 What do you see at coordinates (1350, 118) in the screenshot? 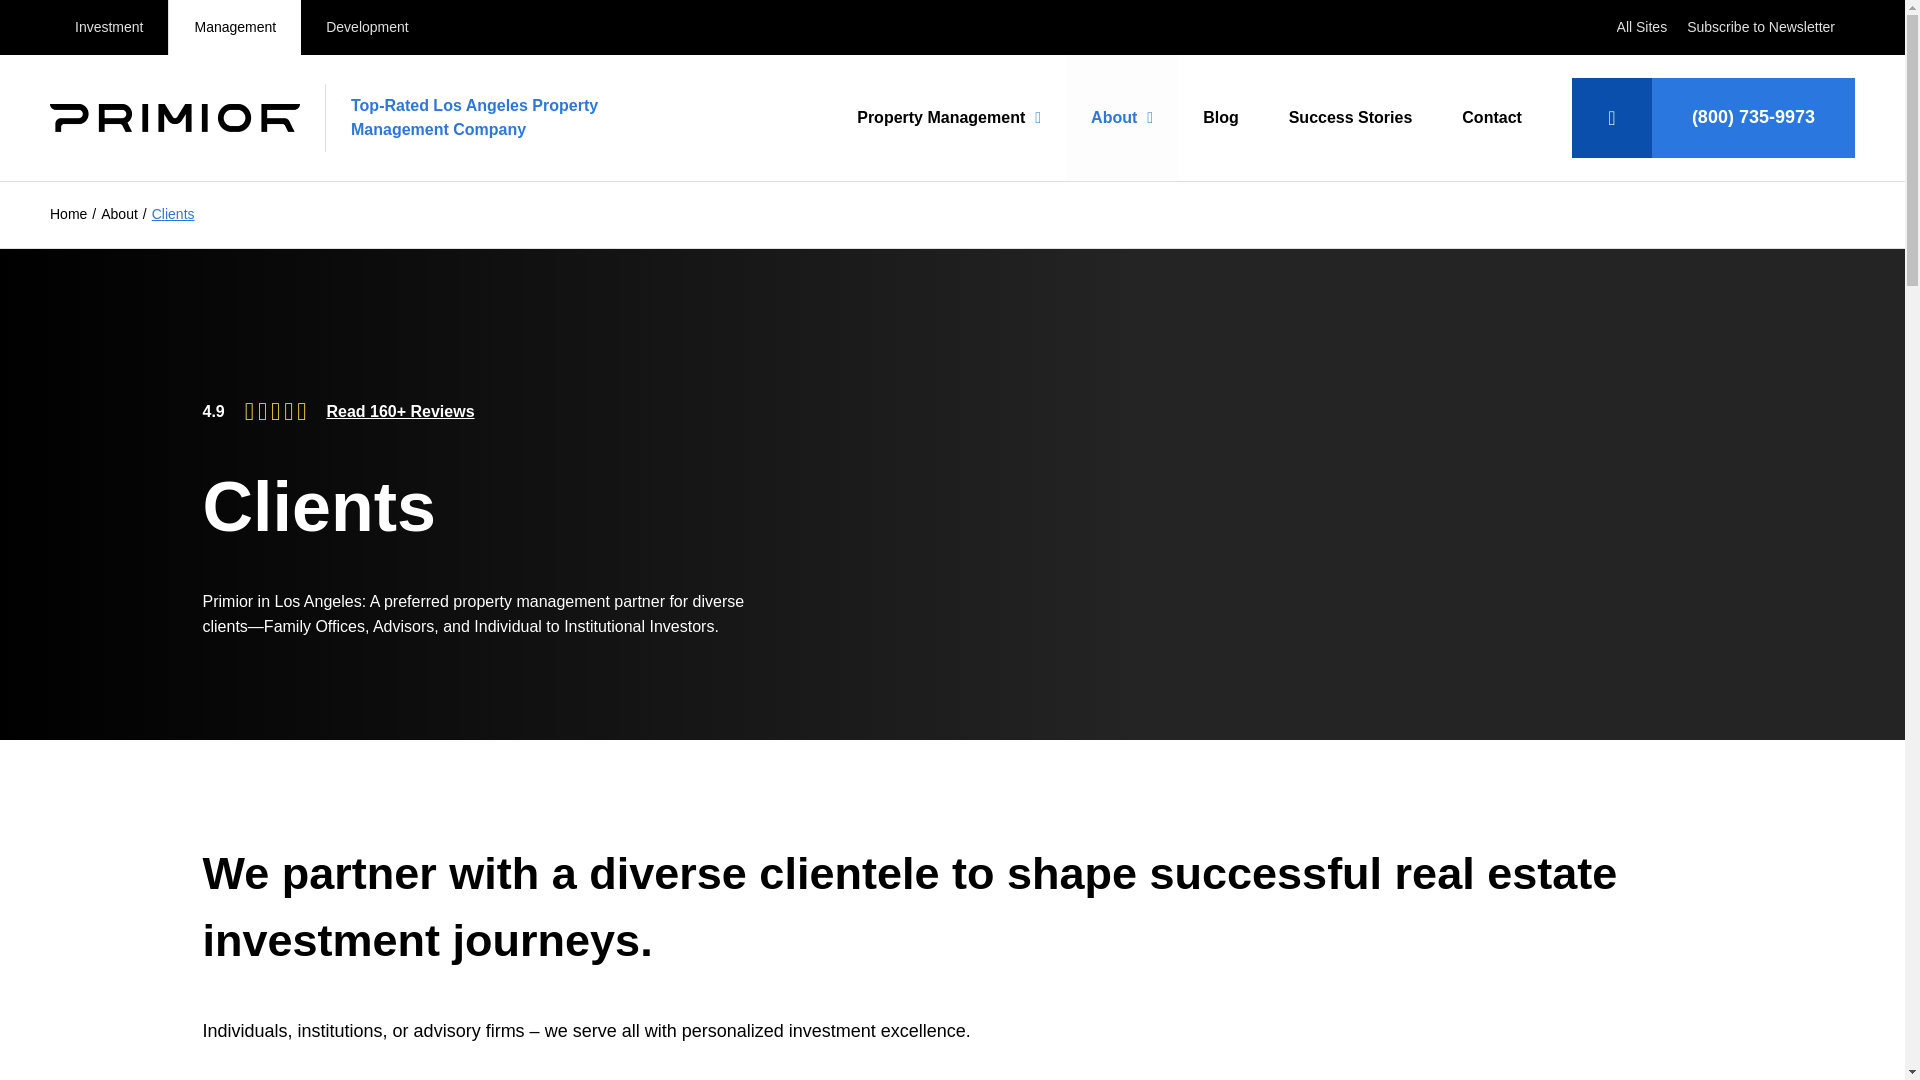
I see `Success Stories` at bounding box center [1350, 118].